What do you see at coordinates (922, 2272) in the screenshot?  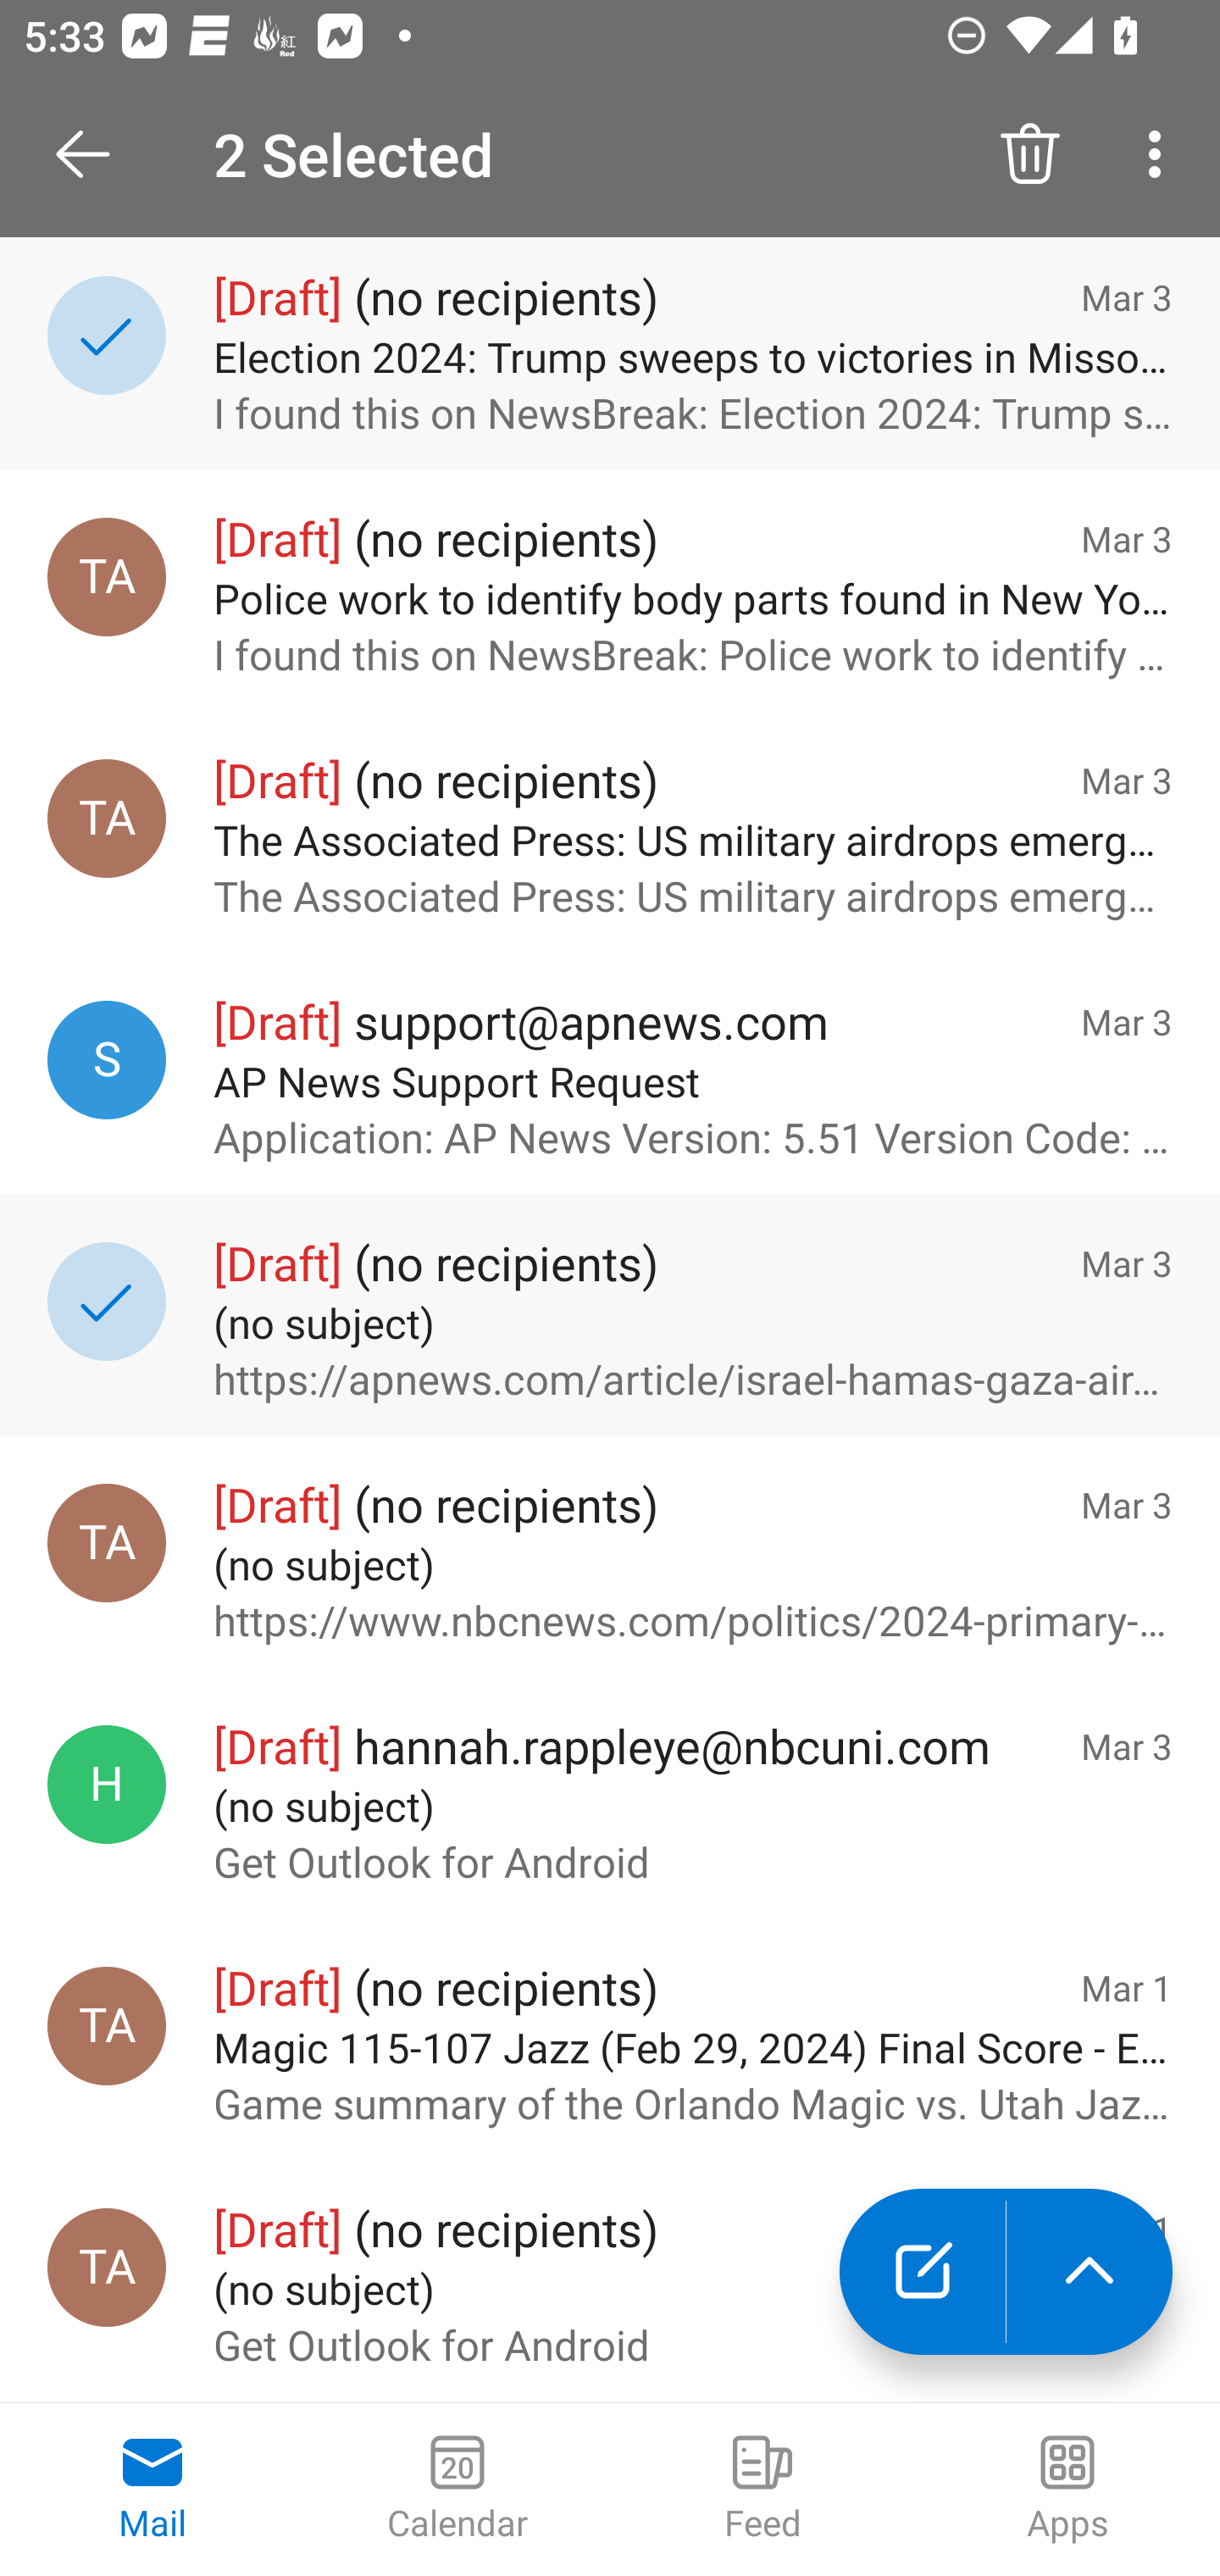 I see `New mail` at bounding box center [922, 2272].